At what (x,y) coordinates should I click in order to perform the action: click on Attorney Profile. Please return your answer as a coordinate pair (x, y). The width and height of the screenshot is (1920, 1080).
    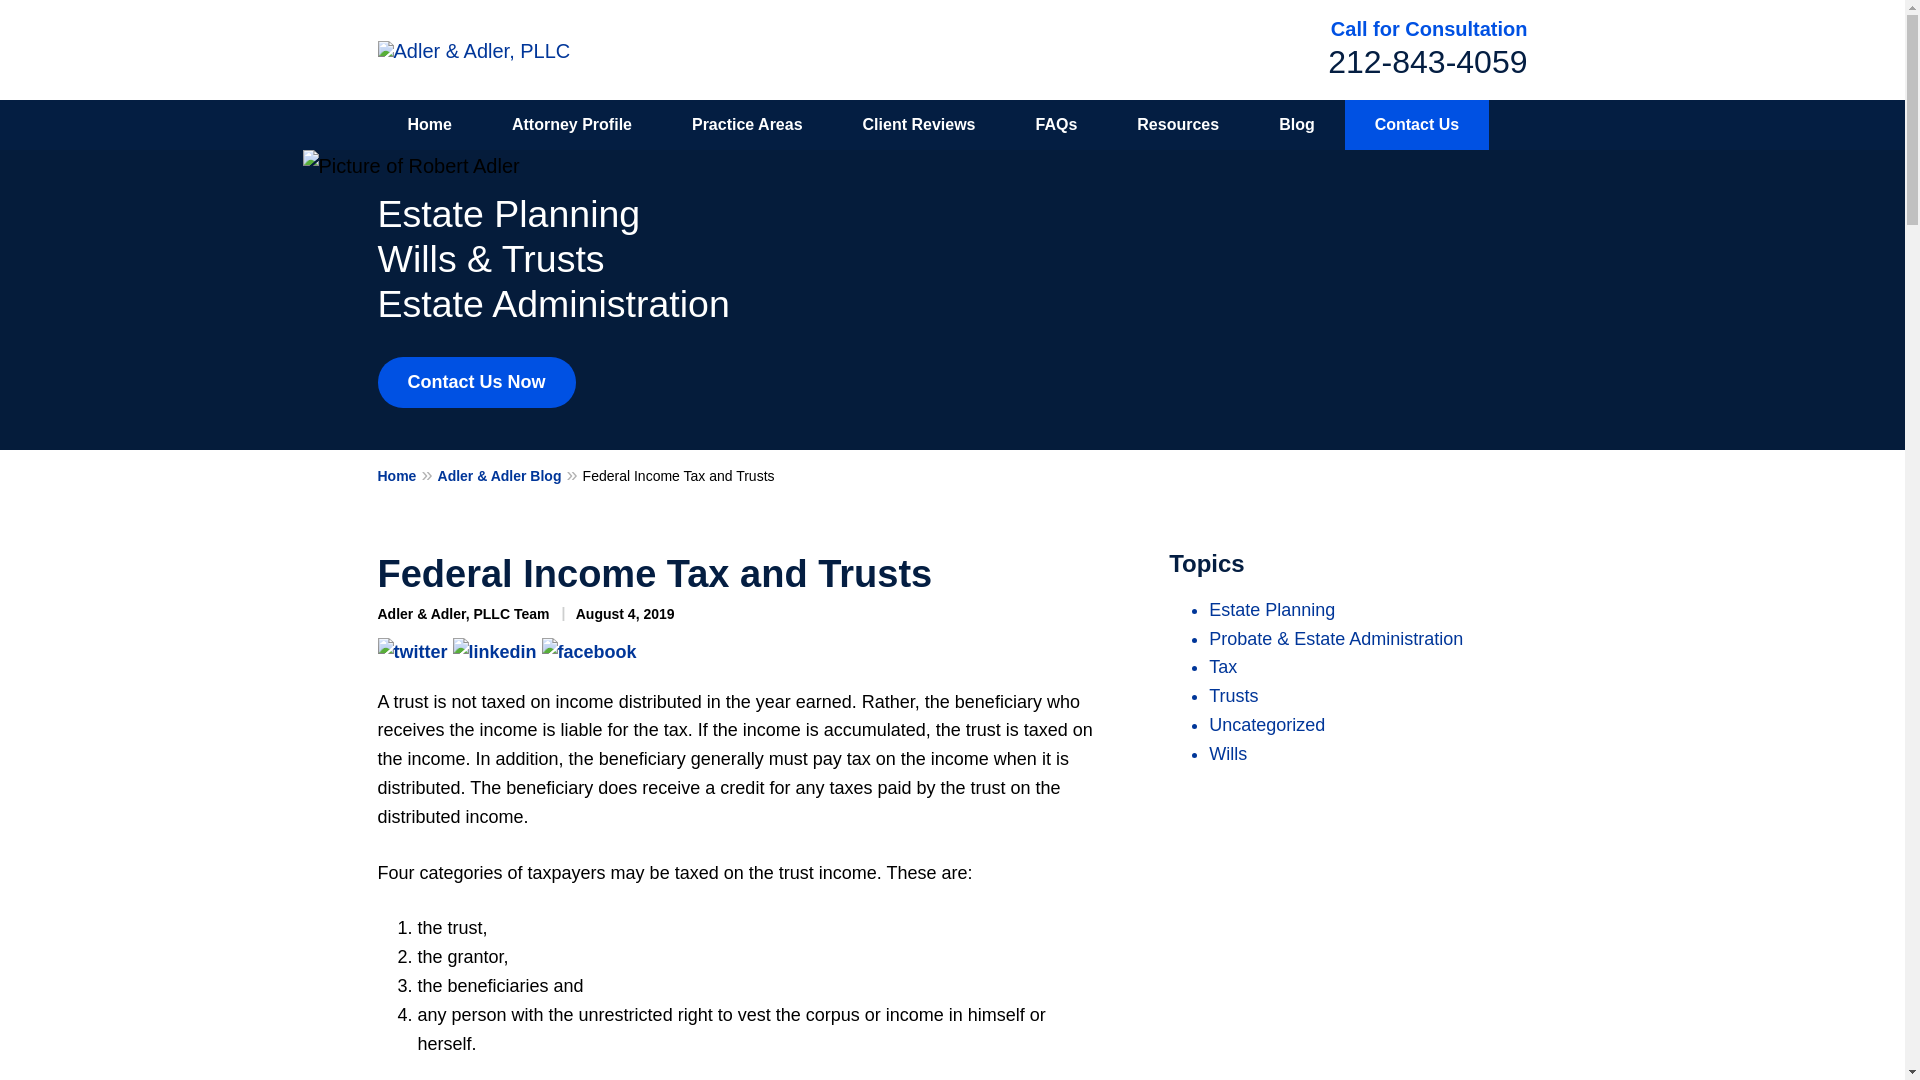
    Looking at the image, I should click on (572, 125).